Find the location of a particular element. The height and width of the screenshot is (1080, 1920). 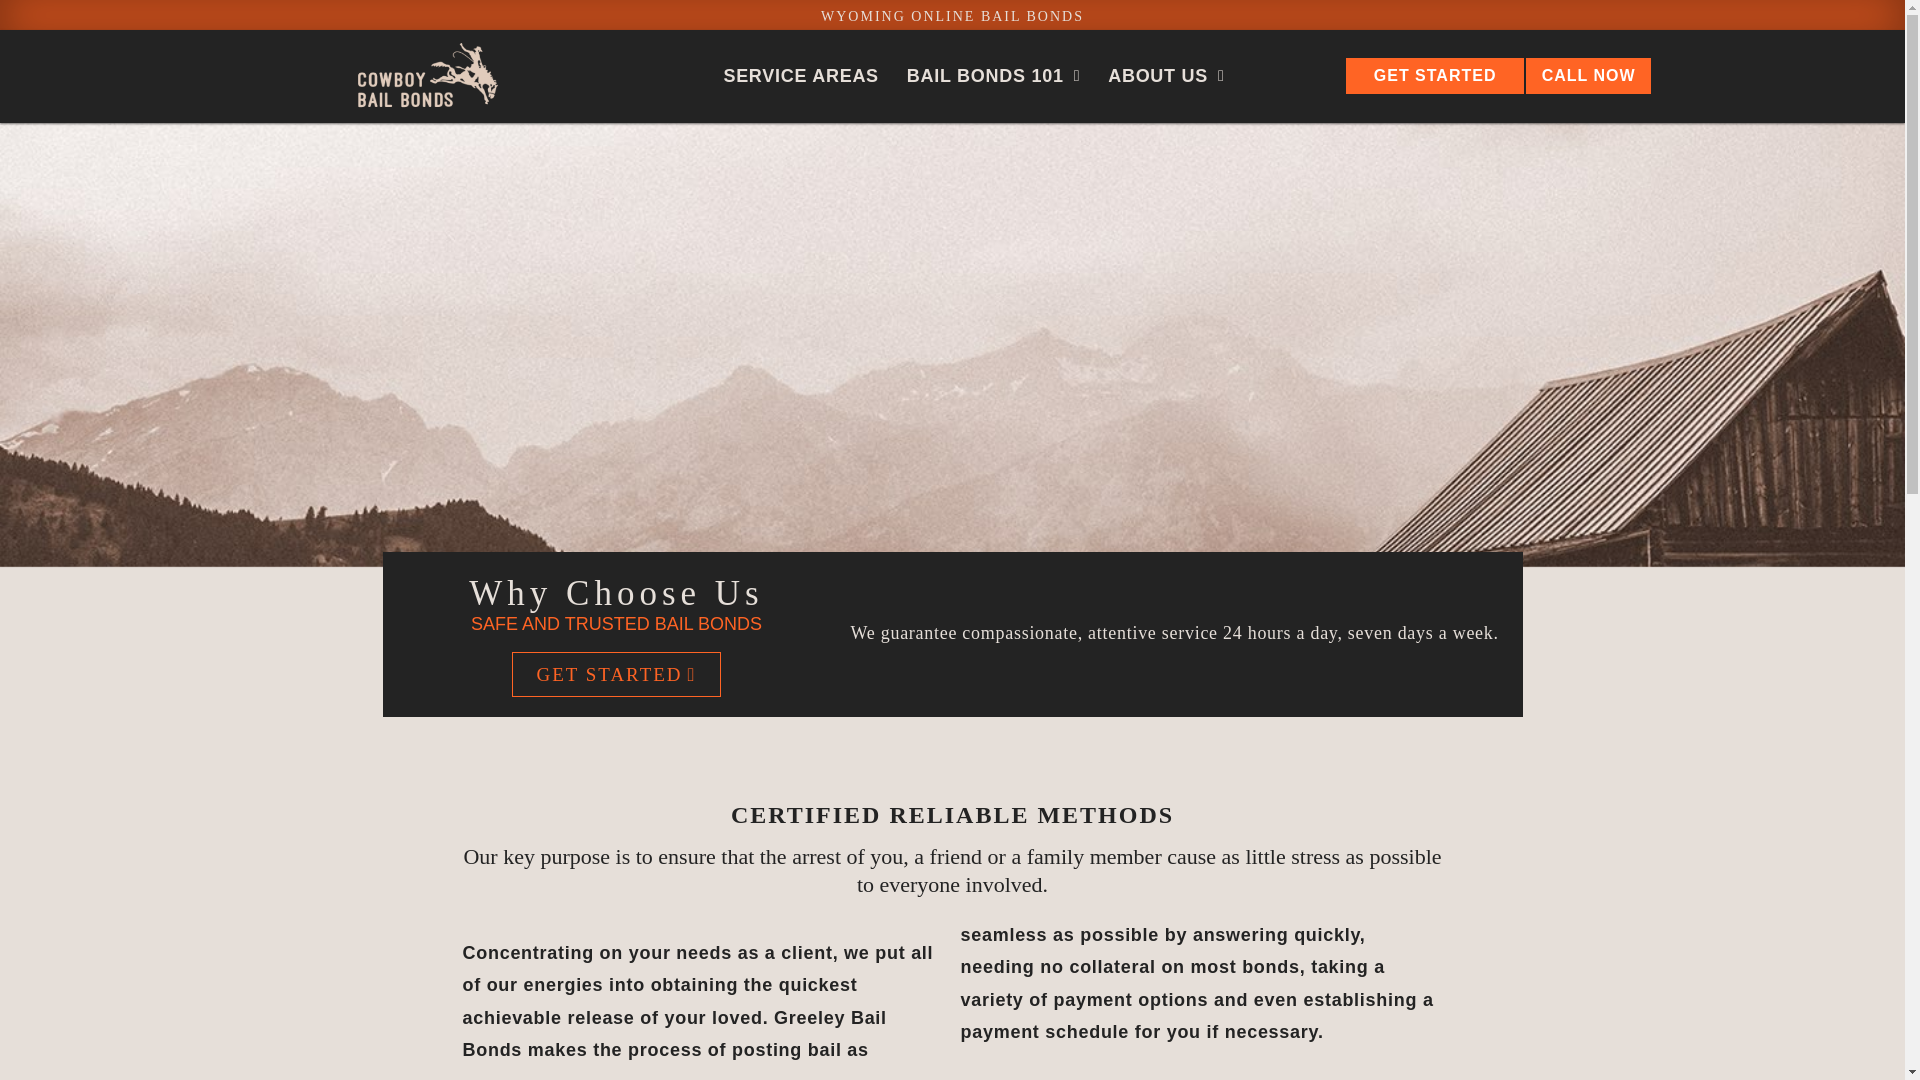

SERVICE AREAS is located at coordinates (800, 76).